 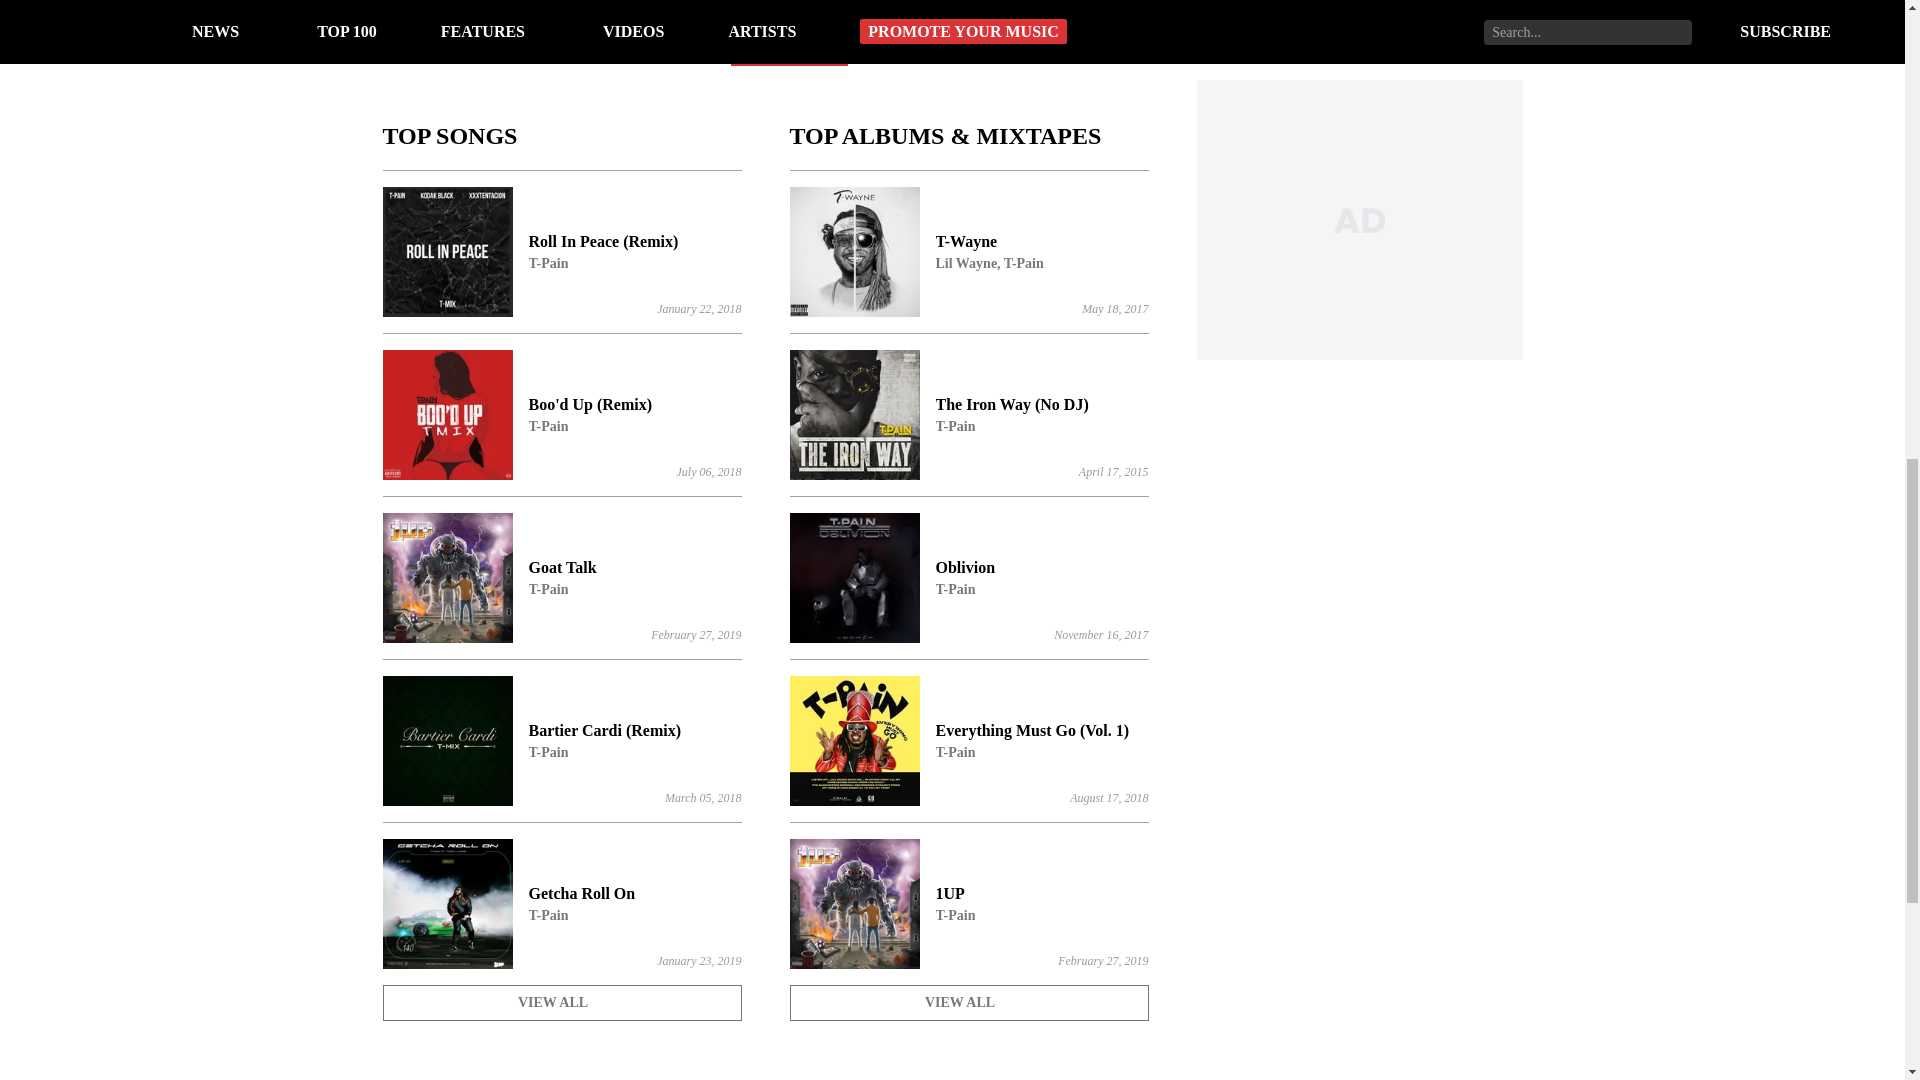 I want to click on May 18, 2017, so click(x=562, y=904).